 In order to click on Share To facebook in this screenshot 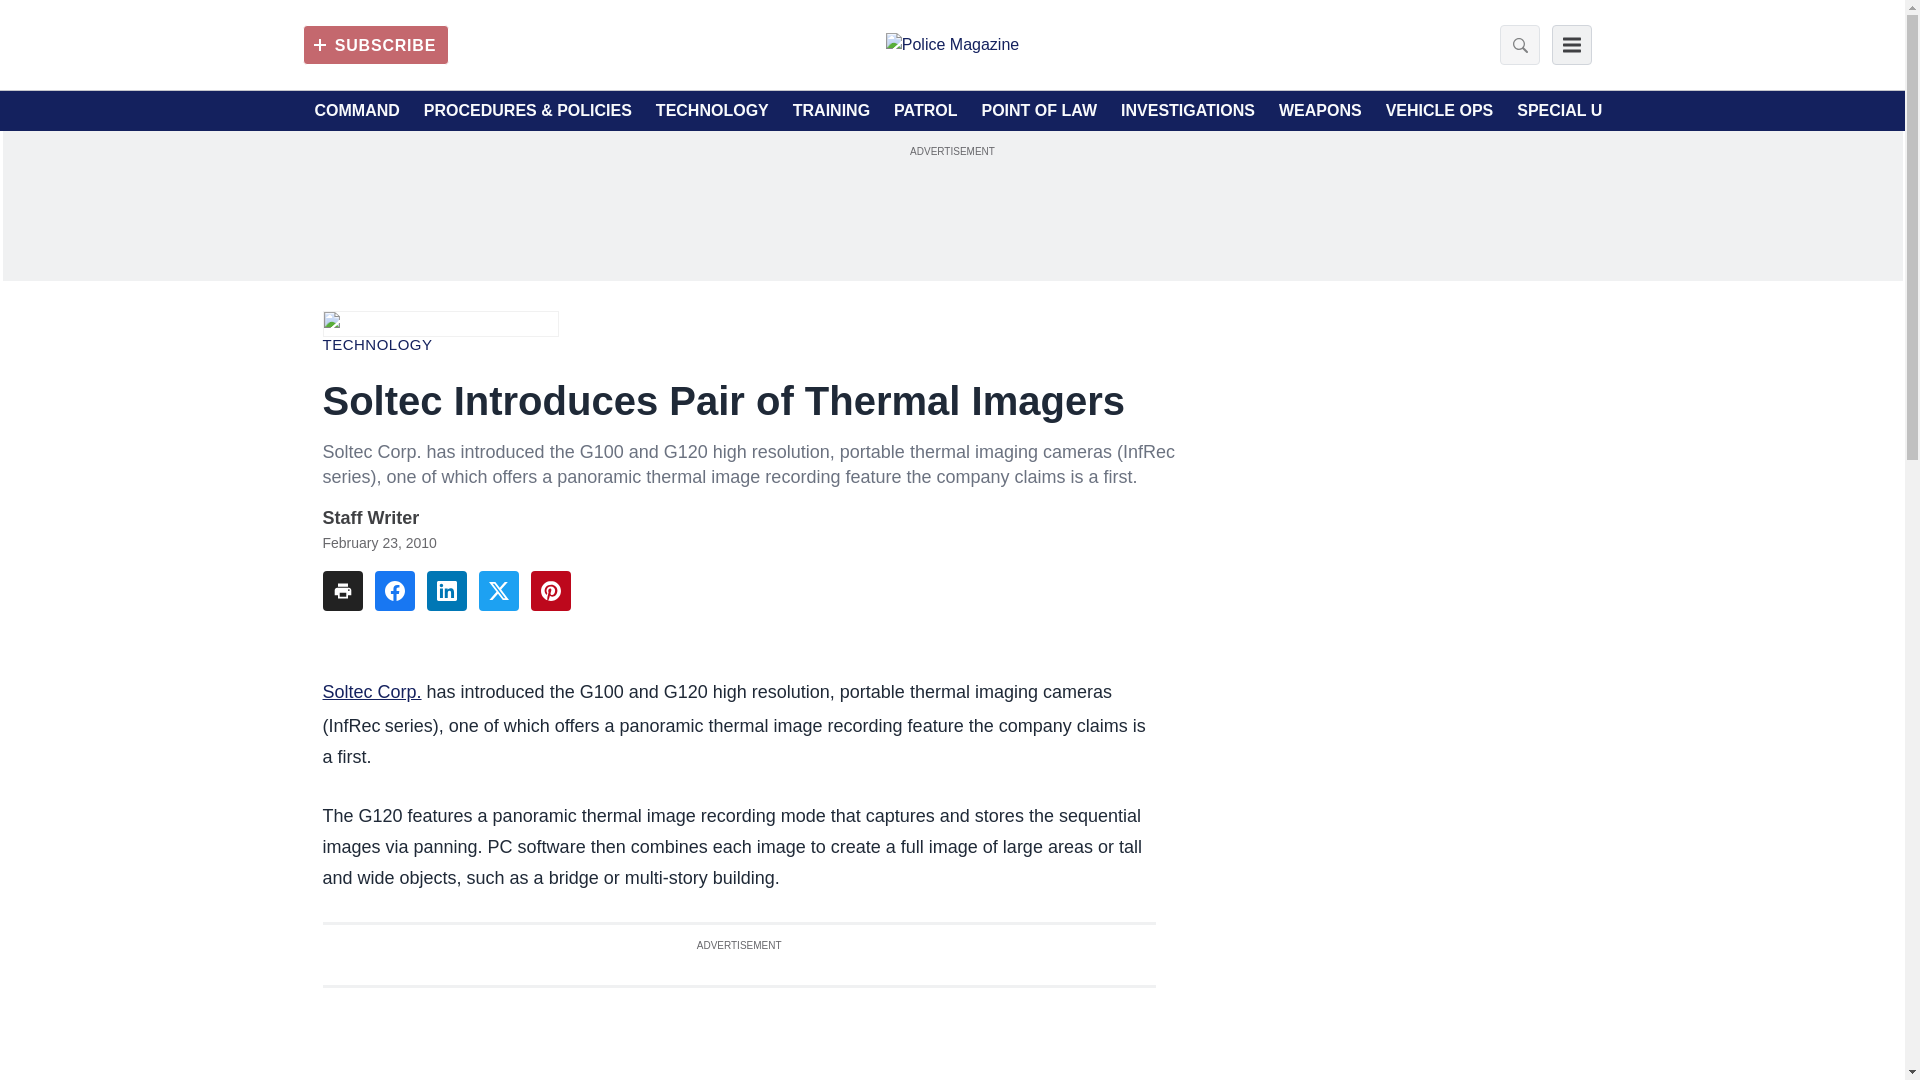, I will do `click(394, 591)`.